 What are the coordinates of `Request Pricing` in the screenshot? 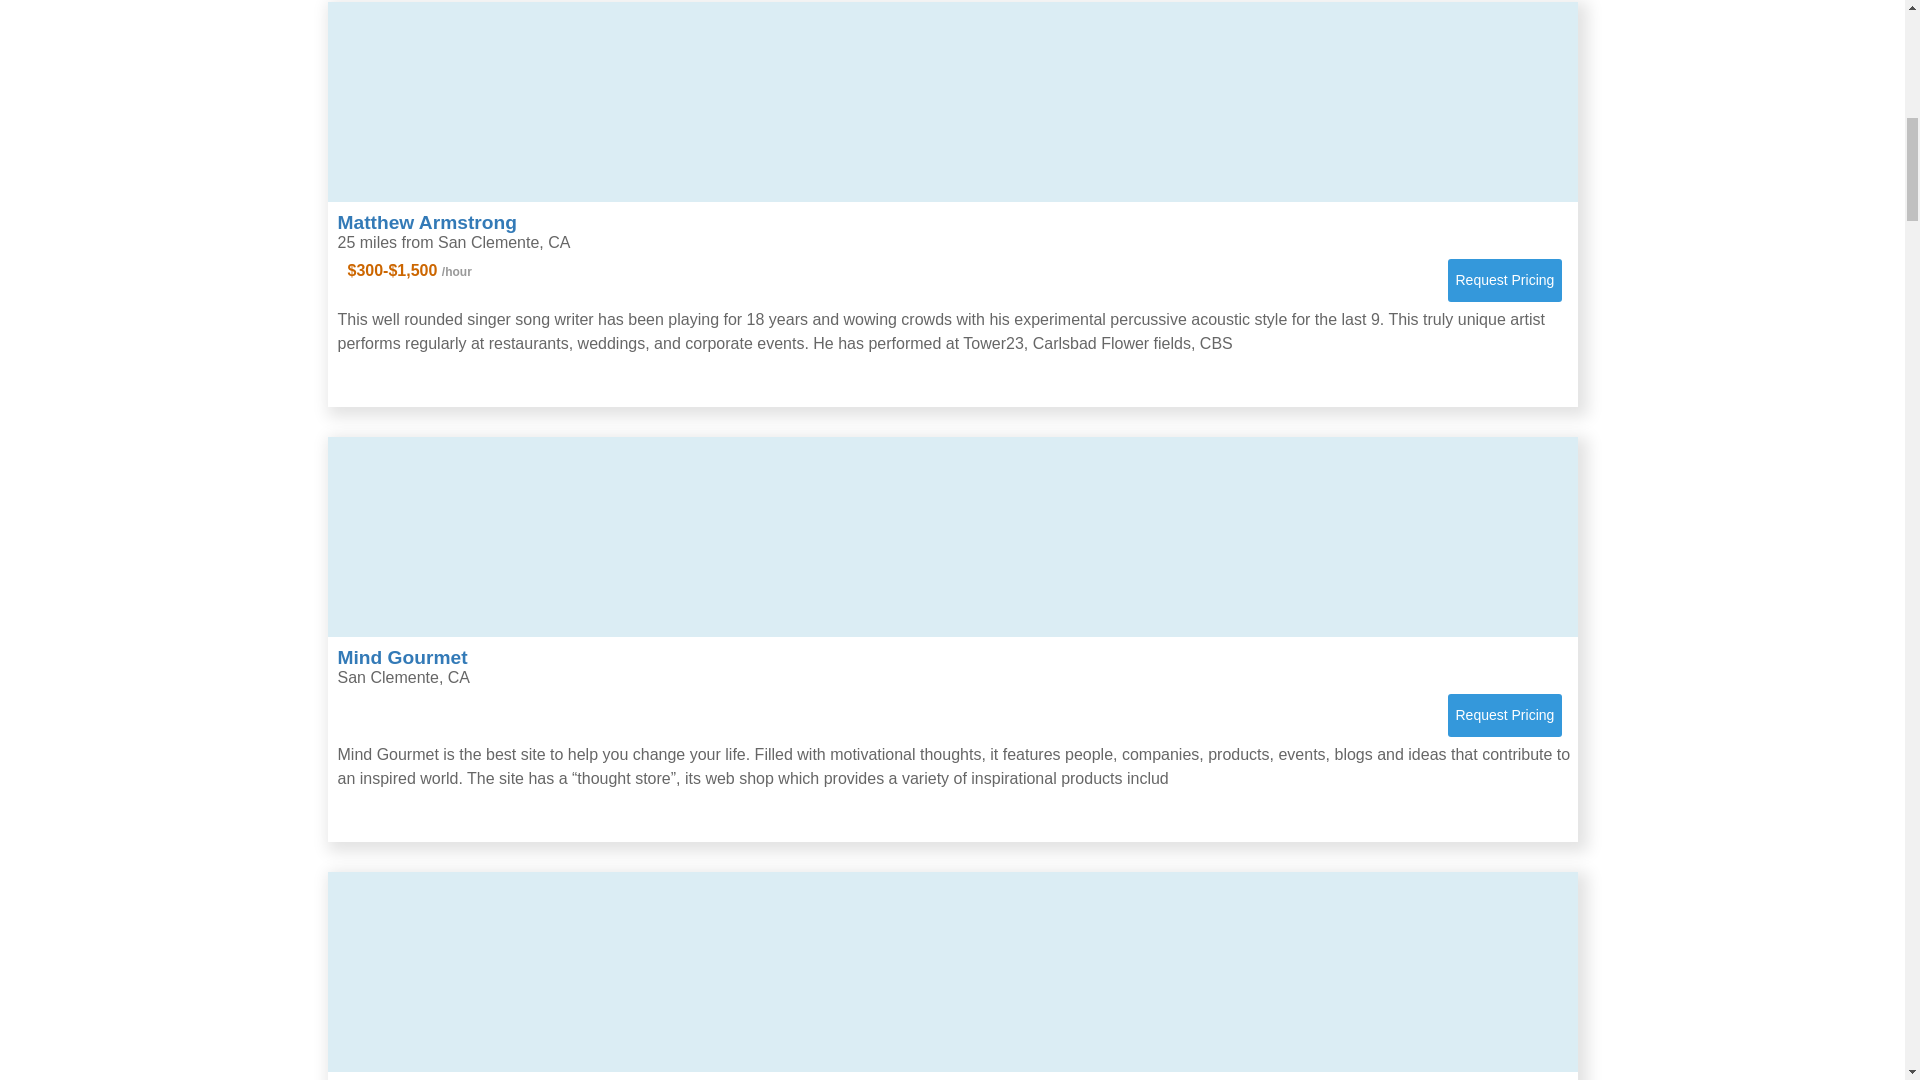 It's located at (1504, 715).